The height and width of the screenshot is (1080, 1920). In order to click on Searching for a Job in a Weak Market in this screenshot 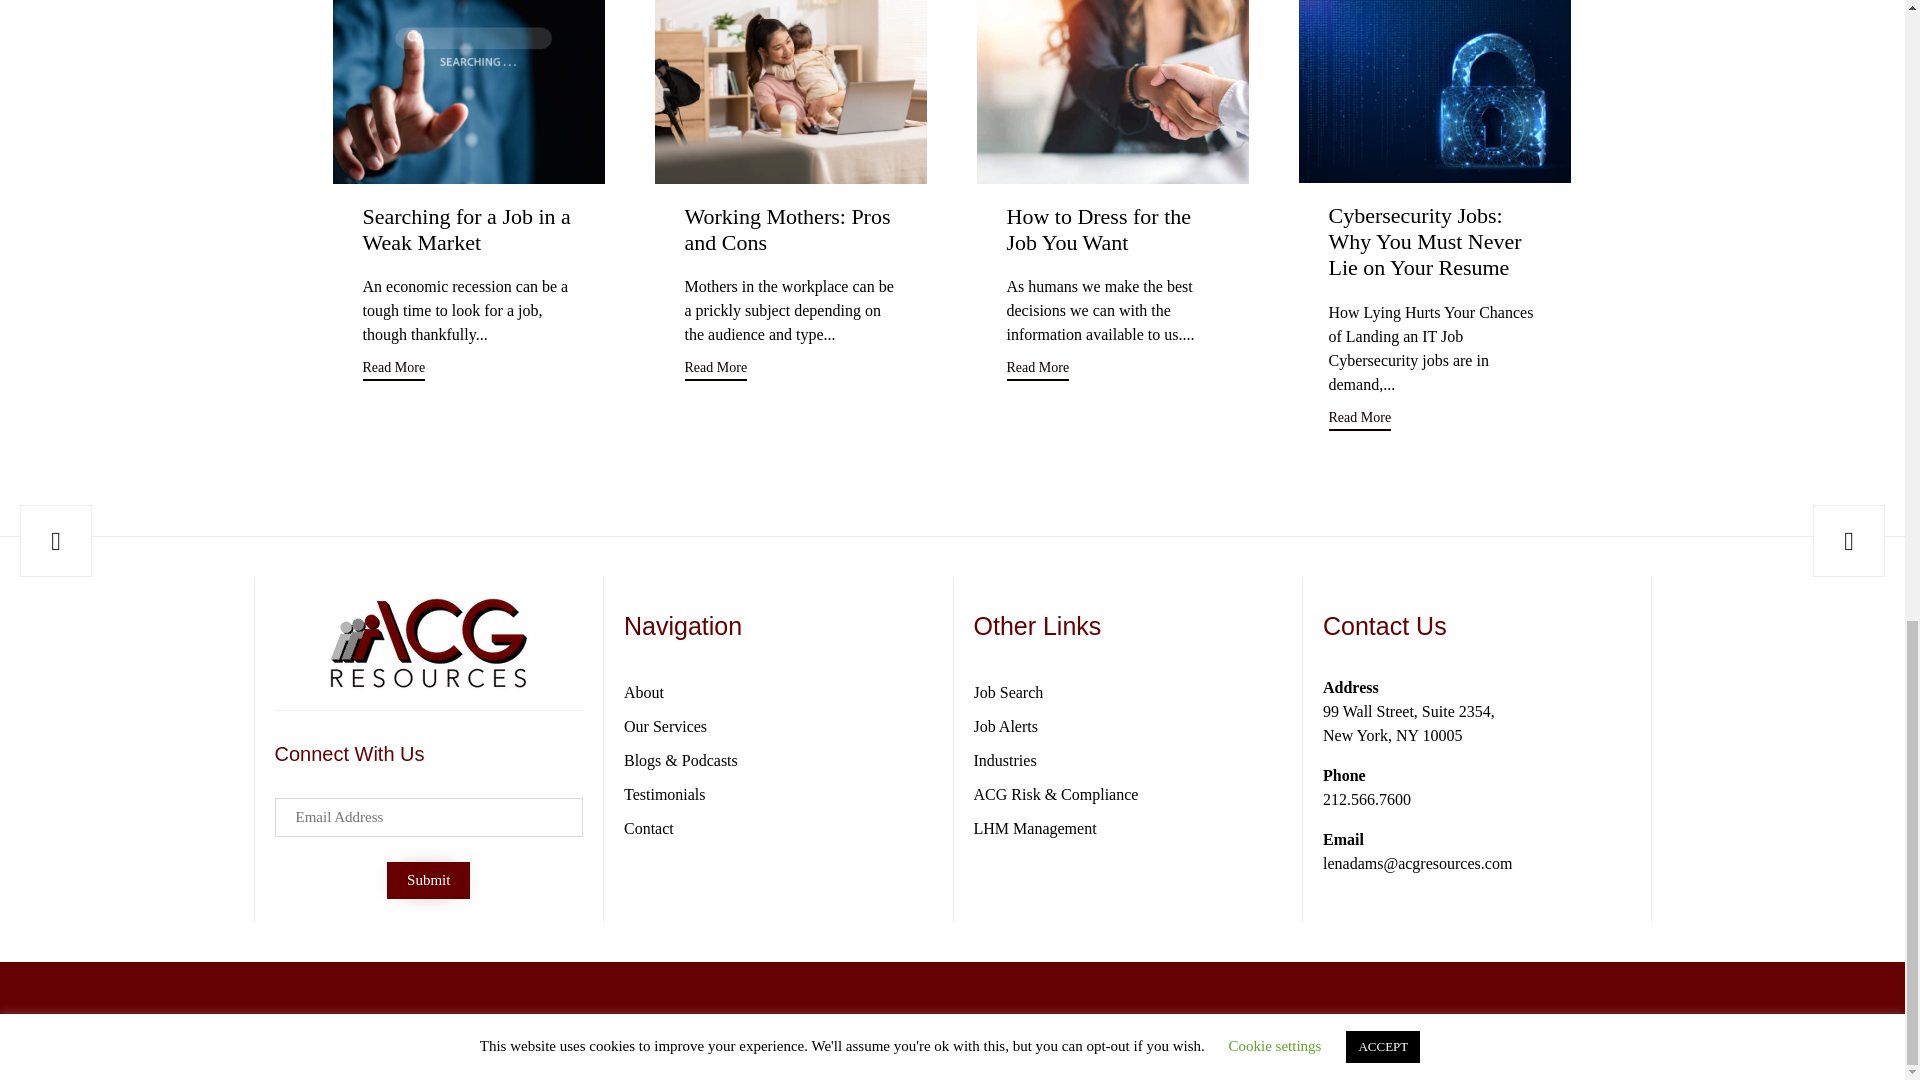, I will do `click(468, 91)`.